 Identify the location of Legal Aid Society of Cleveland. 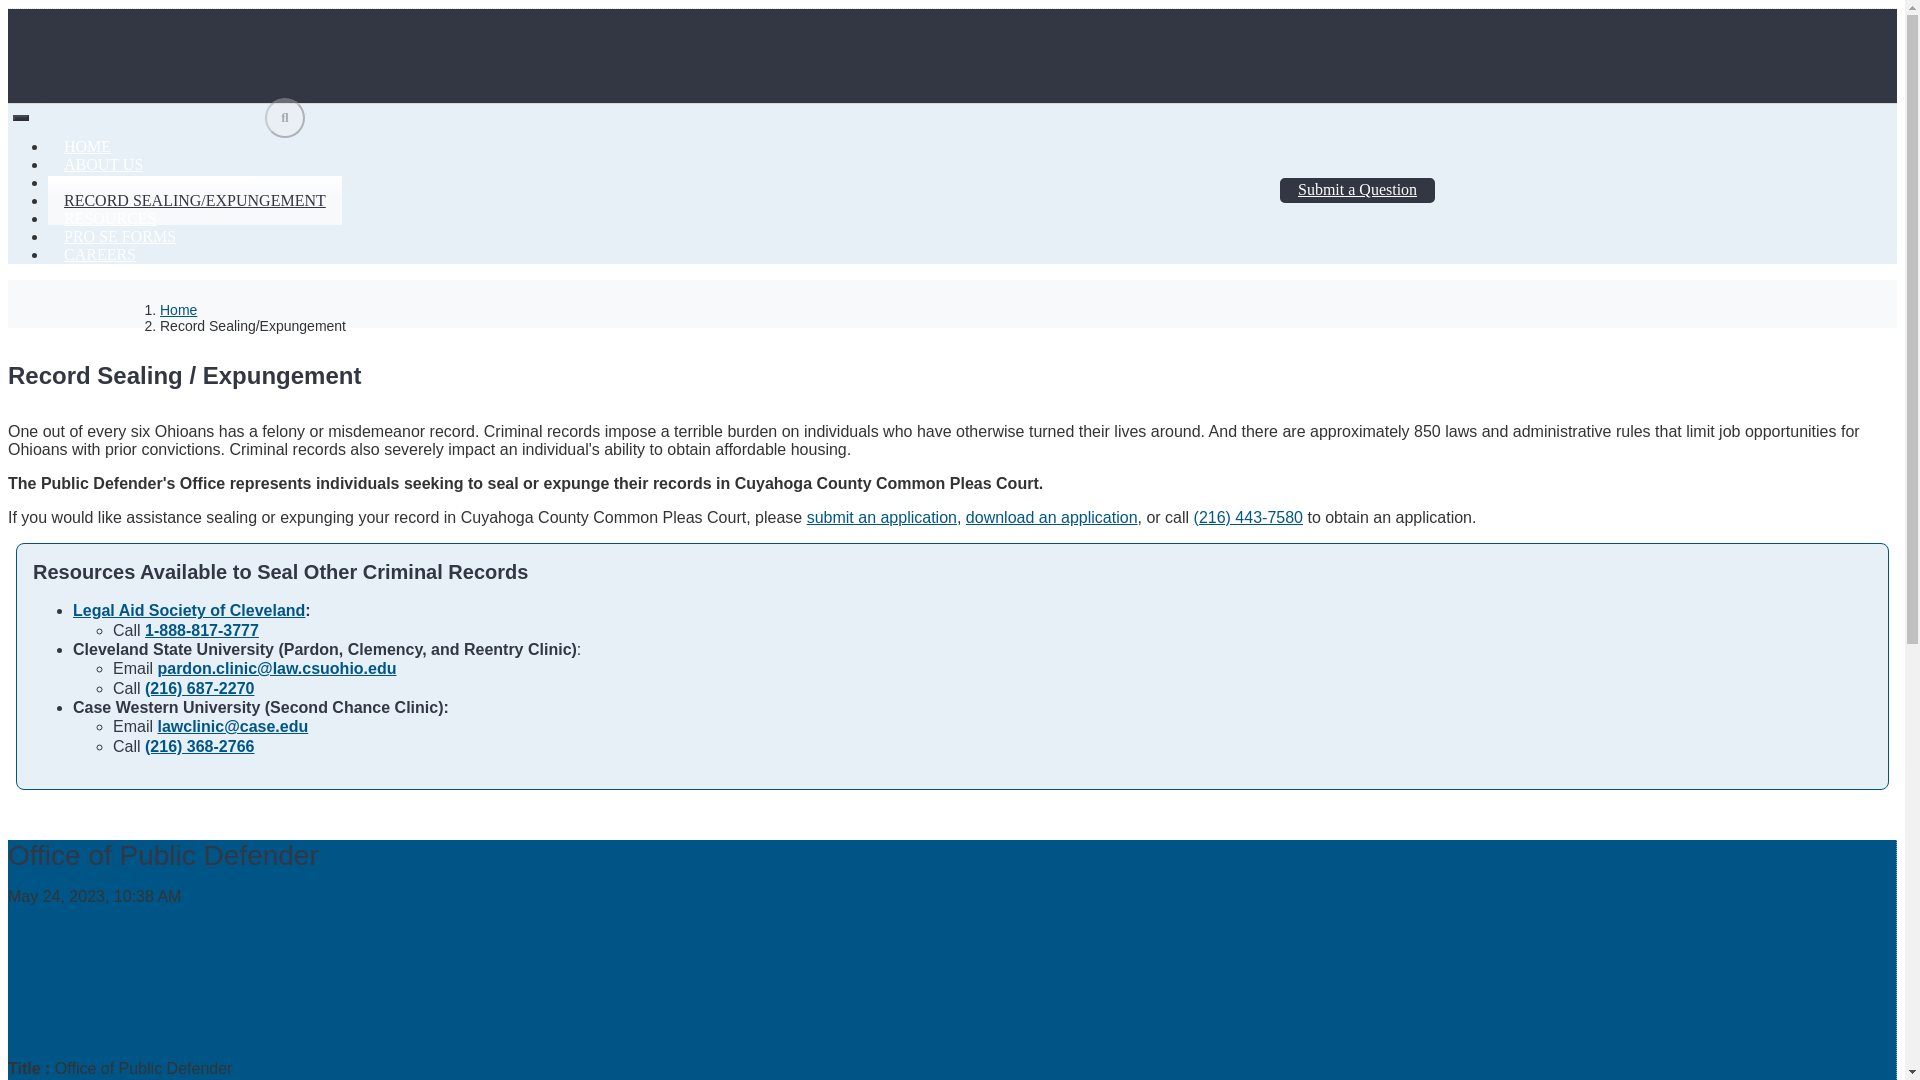
(188, 610).